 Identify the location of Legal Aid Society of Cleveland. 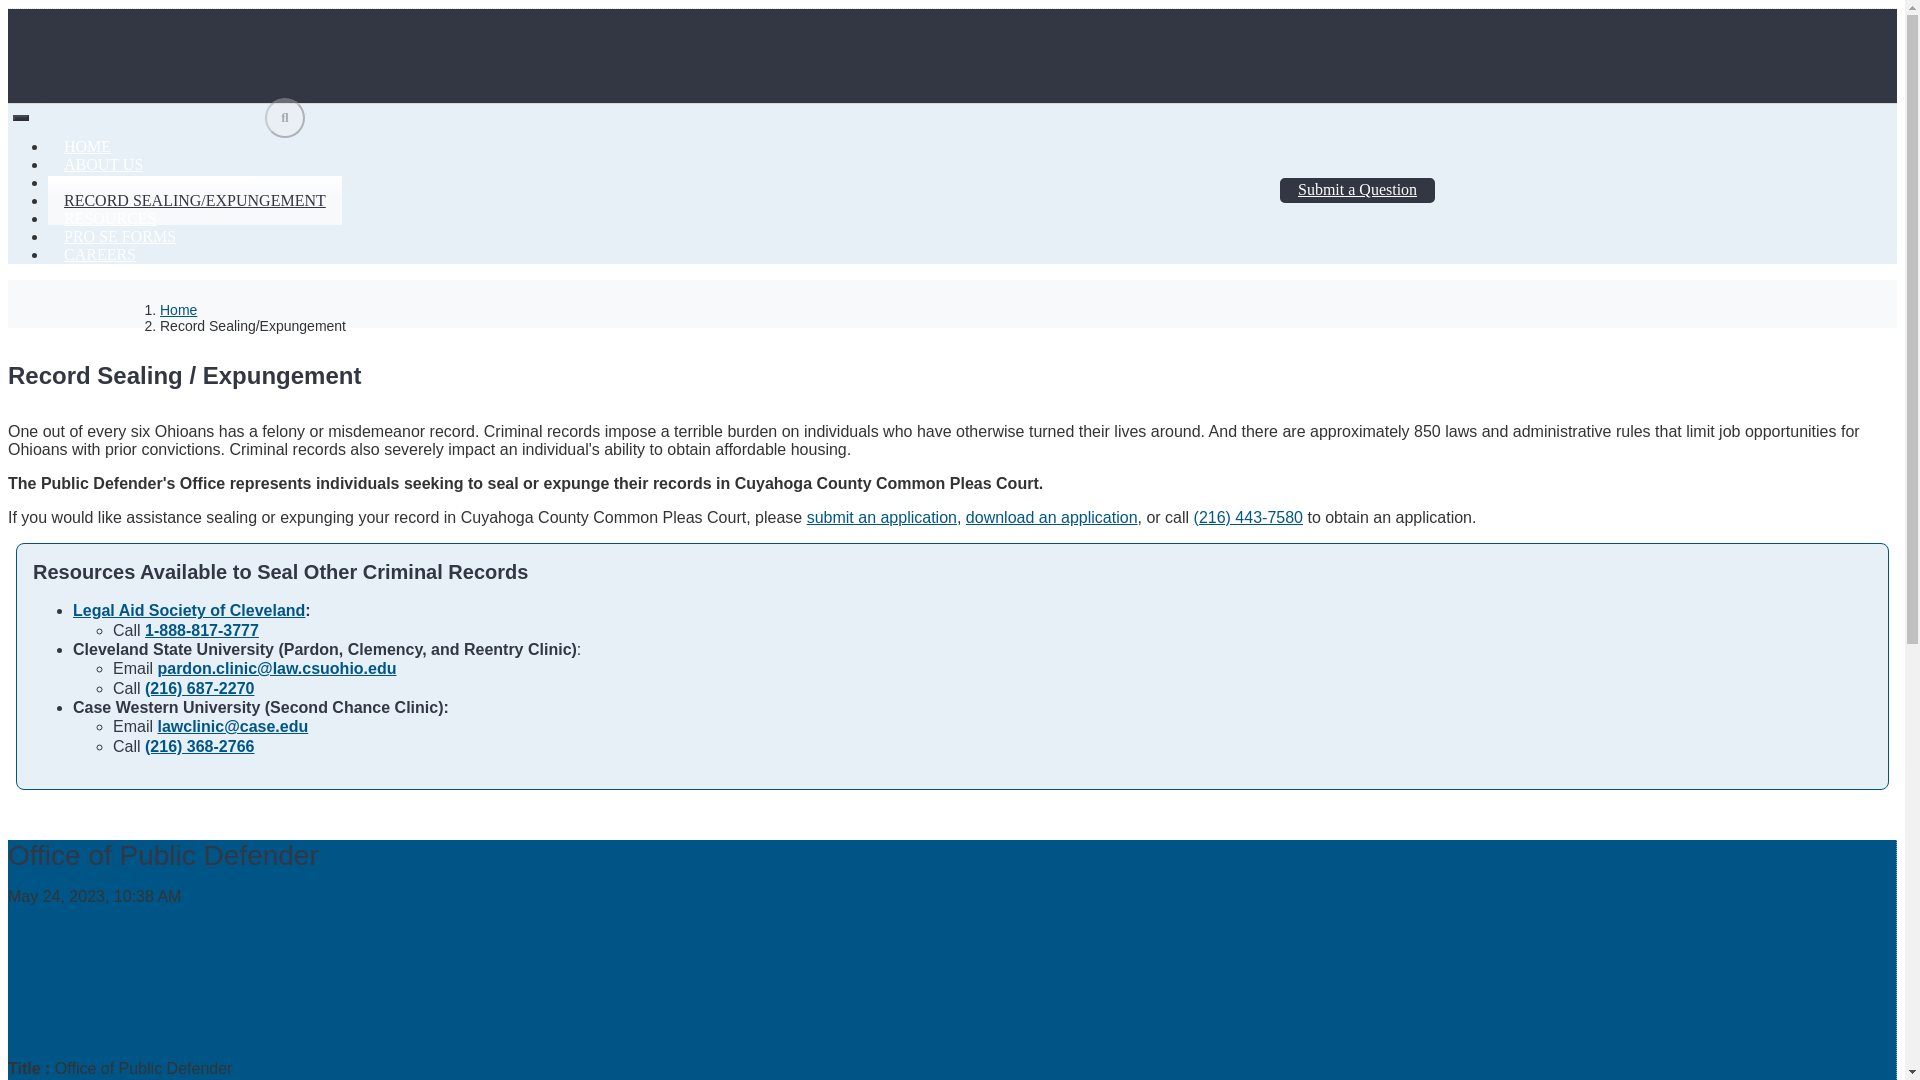
(188, 610).